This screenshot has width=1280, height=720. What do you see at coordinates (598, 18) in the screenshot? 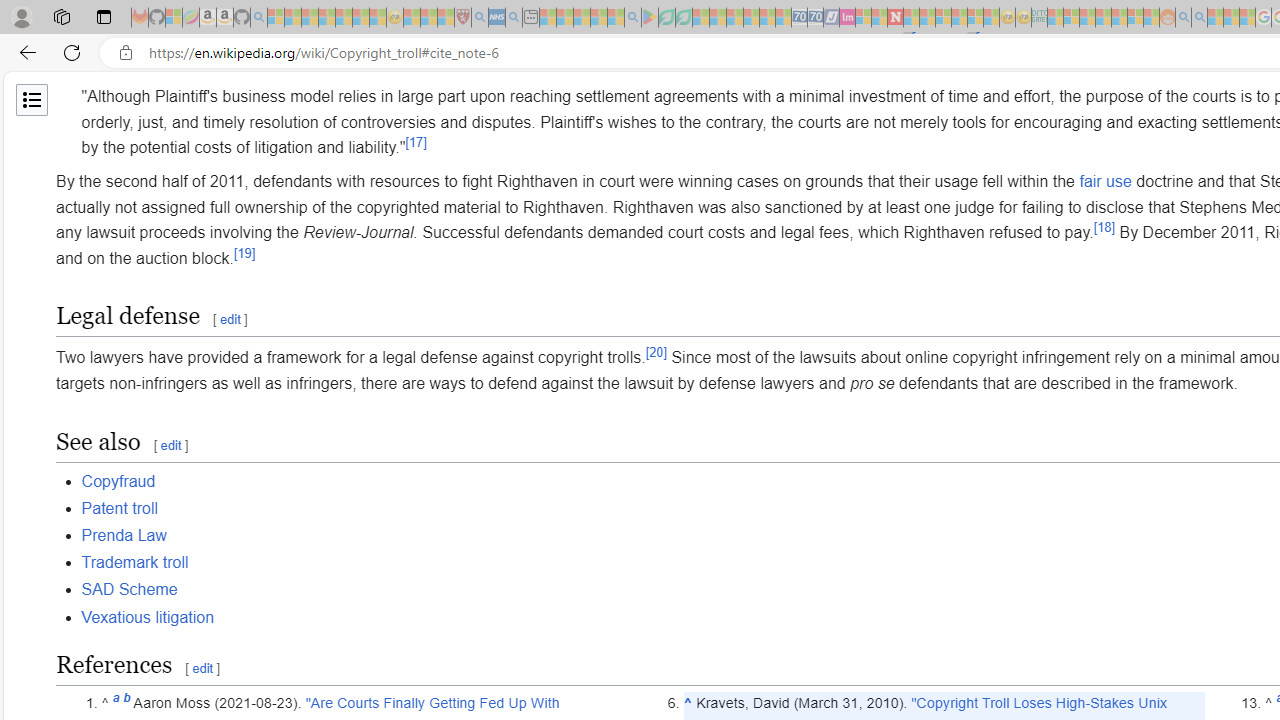
I see `Pets - MSN - Sleeping` at bounding box center [598, 18].